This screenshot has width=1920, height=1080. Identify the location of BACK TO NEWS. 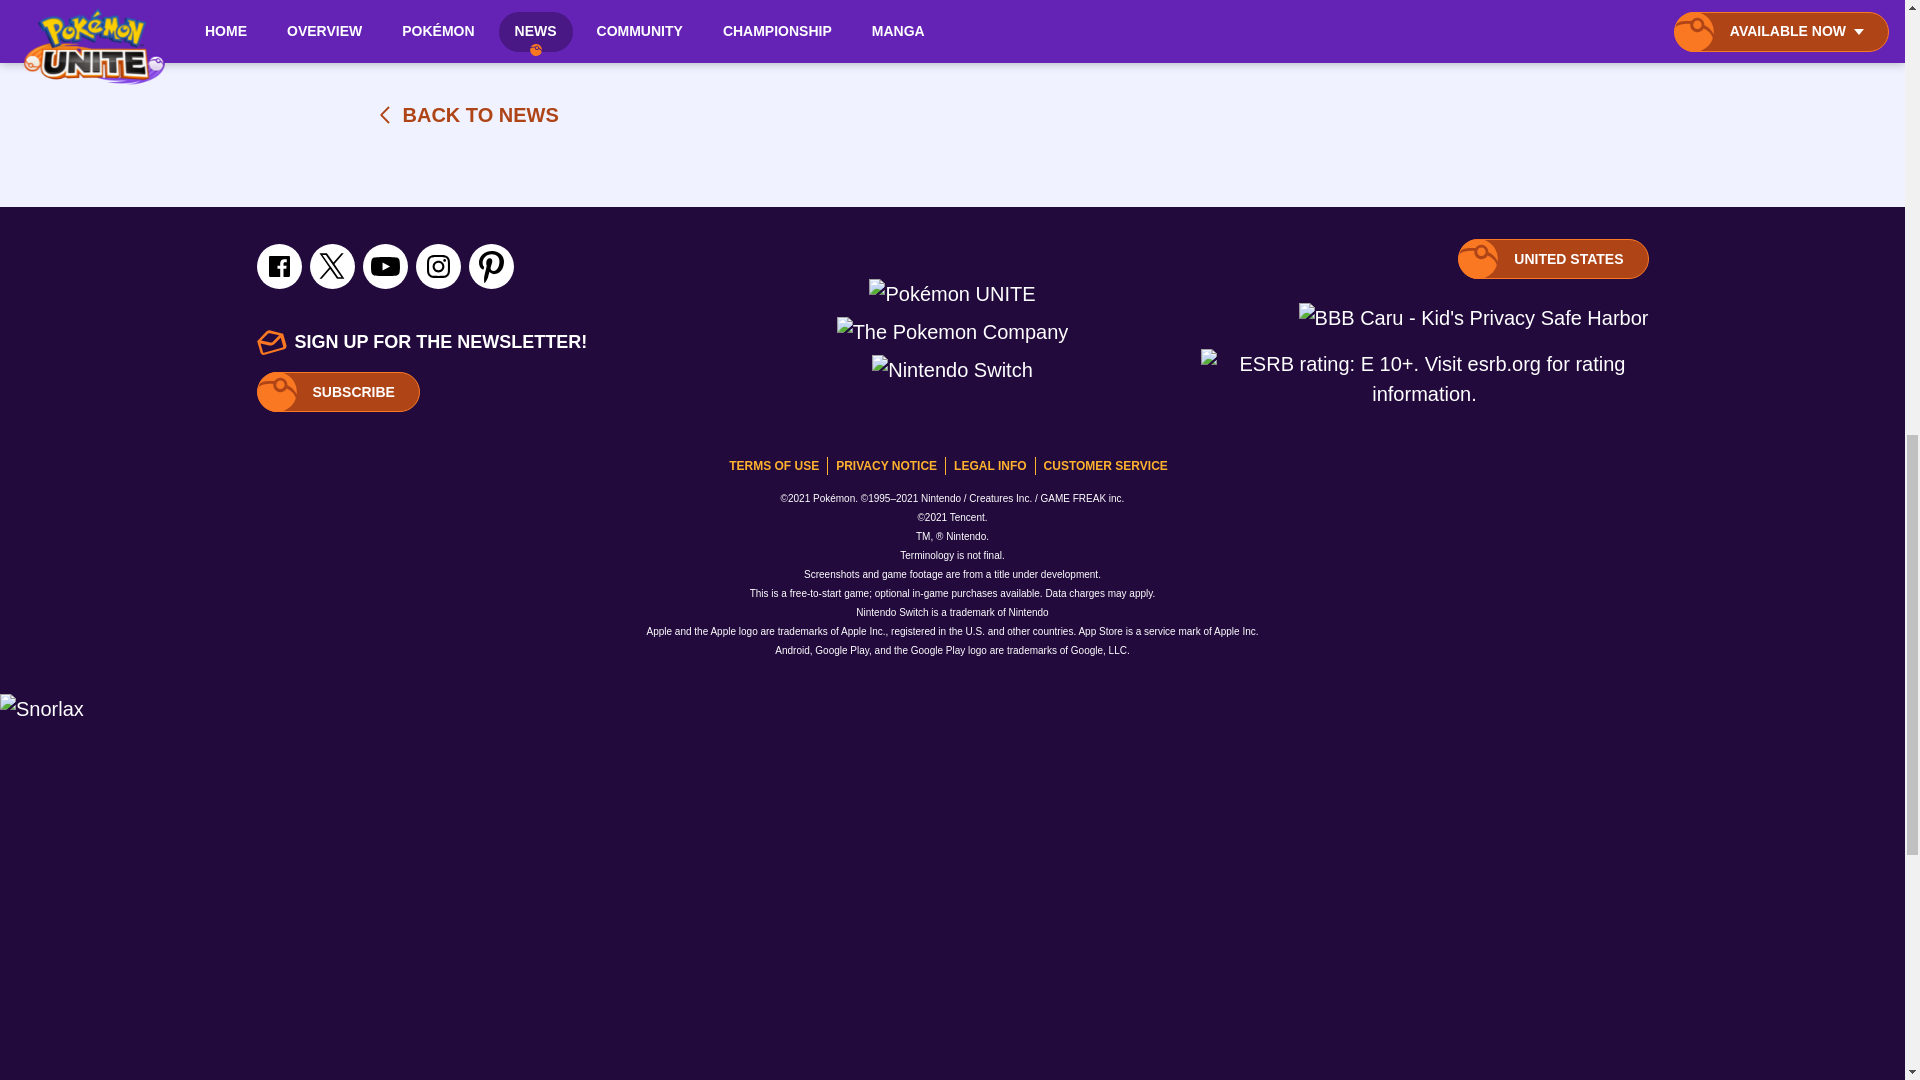
(1106, 466).